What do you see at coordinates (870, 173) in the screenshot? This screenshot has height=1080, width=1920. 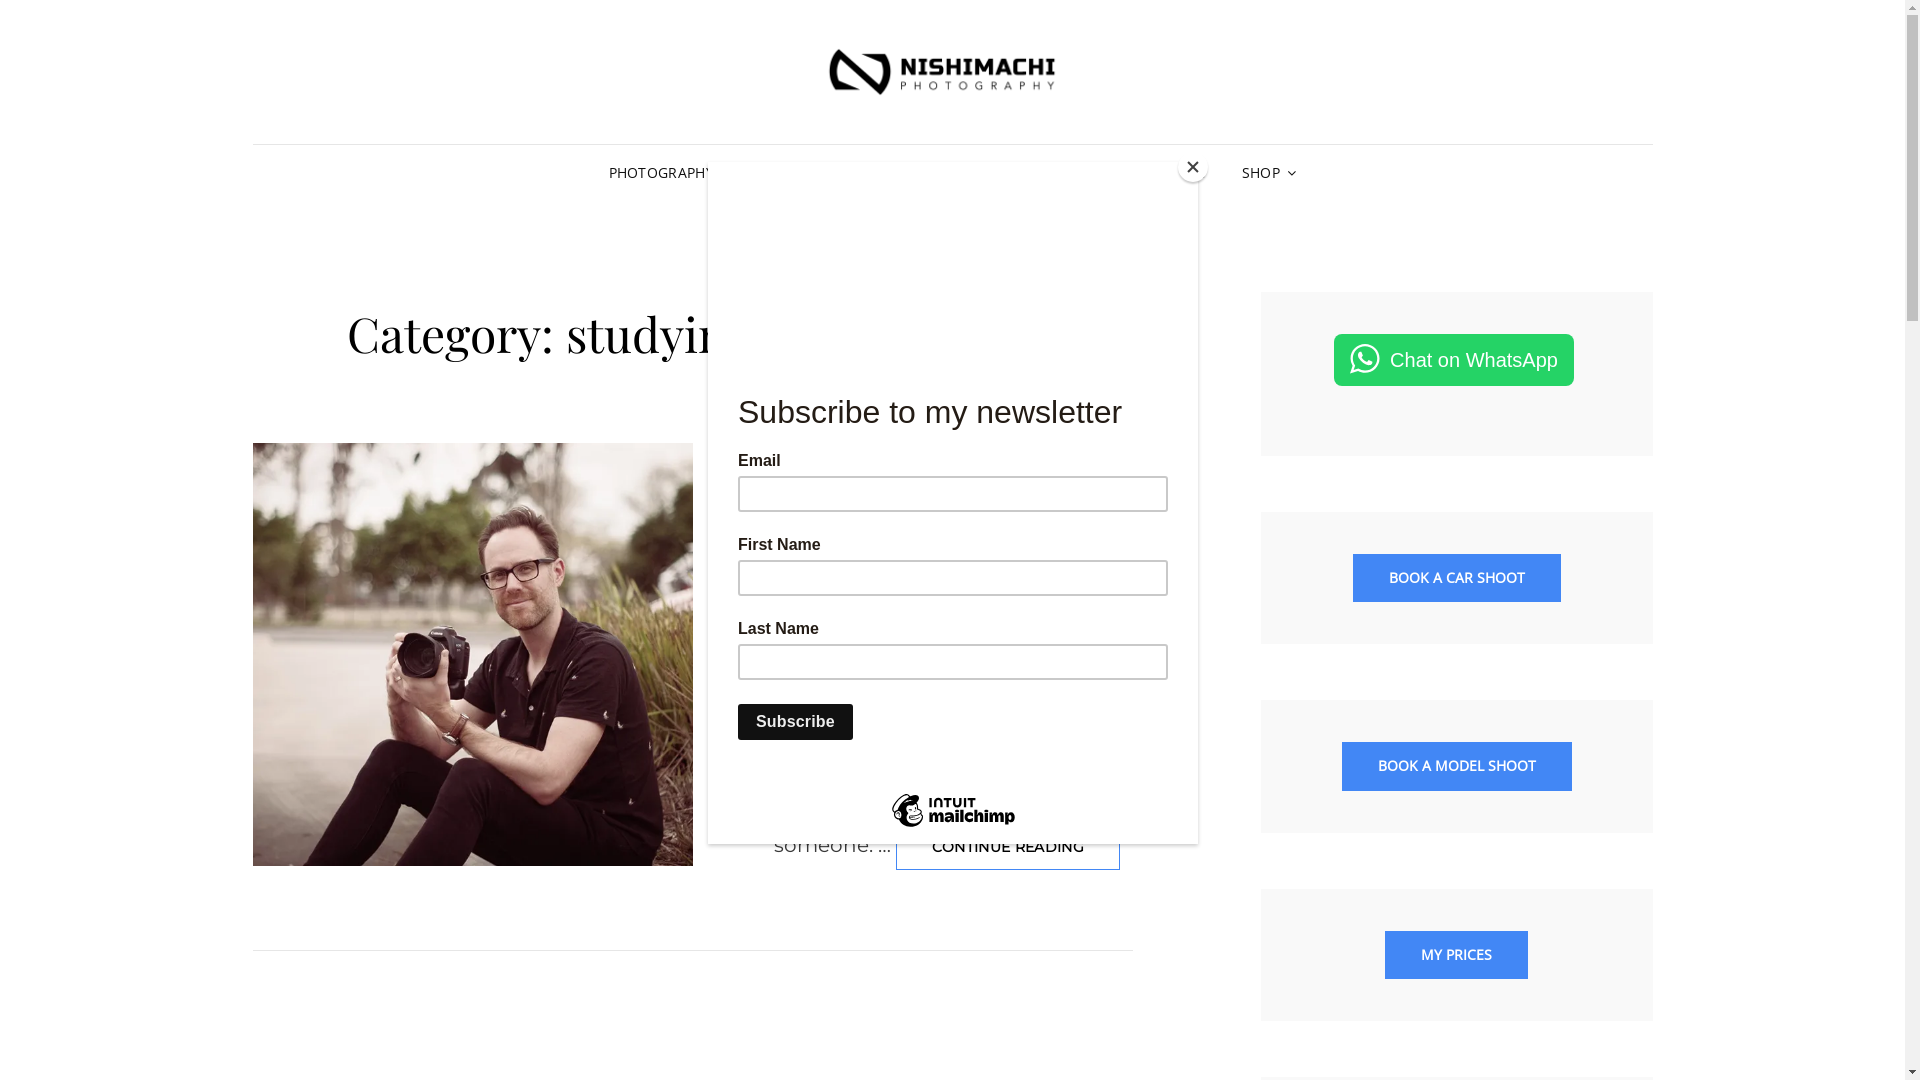 I see `CONTACT` at bounding box center [870, 173].